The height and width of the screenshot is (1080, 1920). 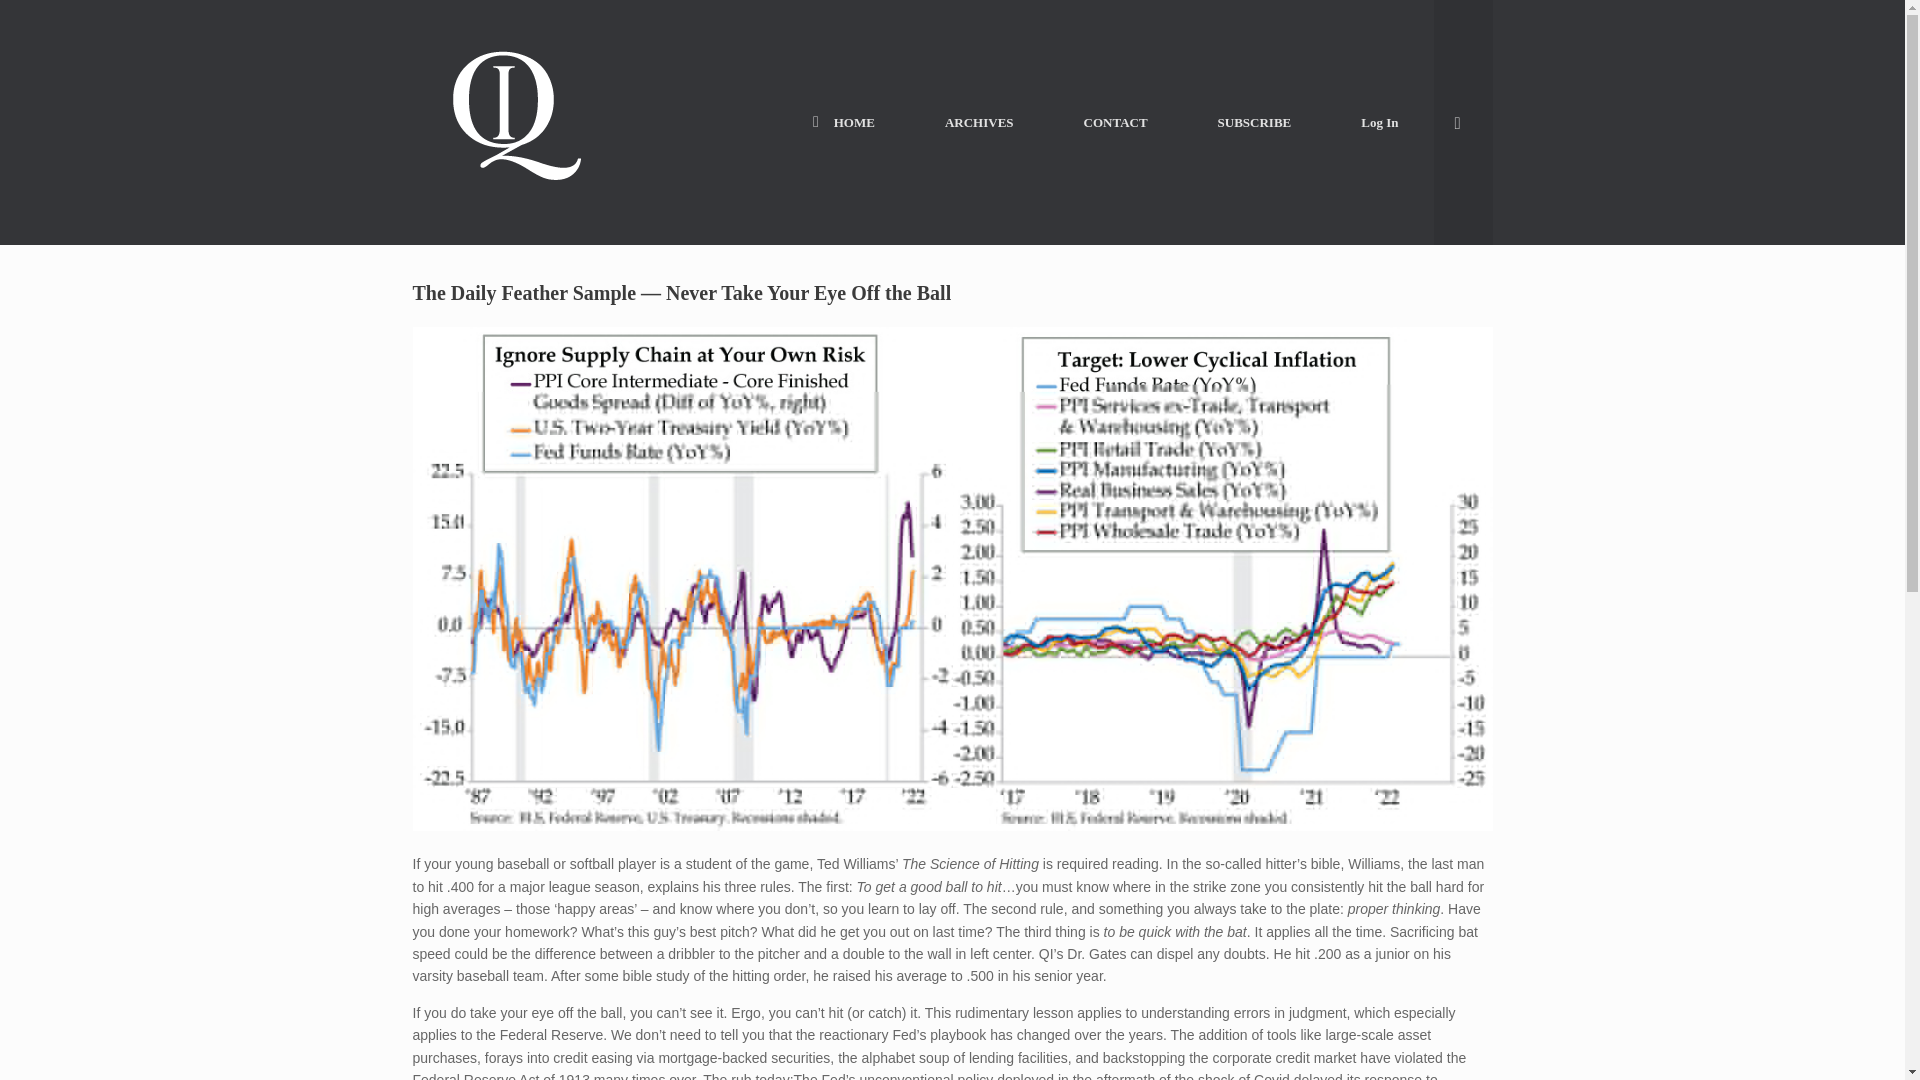 What do you see at coordinates (1115, 122) in the screenshot?
I see `CONTACT` at bounding box center [1115, 122].